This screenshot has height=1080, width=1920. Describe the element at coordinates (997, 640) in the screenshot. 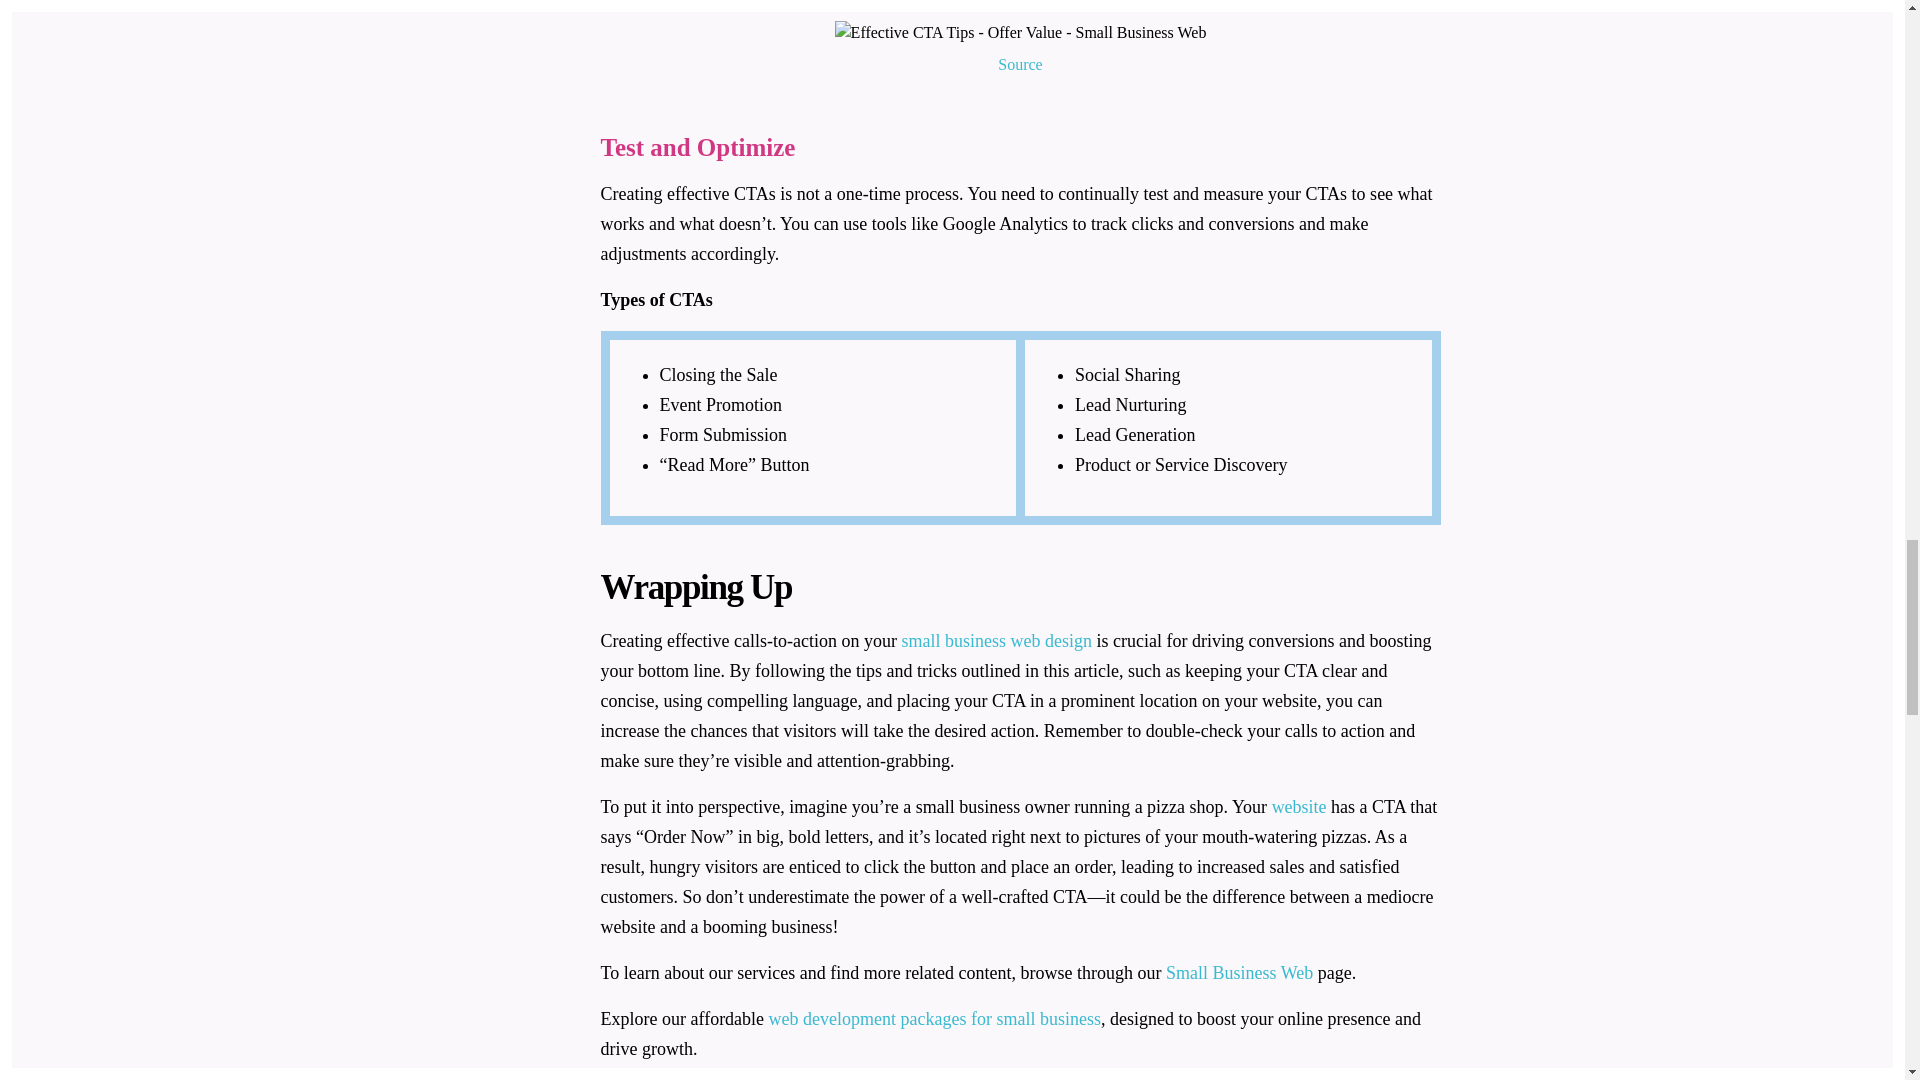

I see `small business web design` at that location.